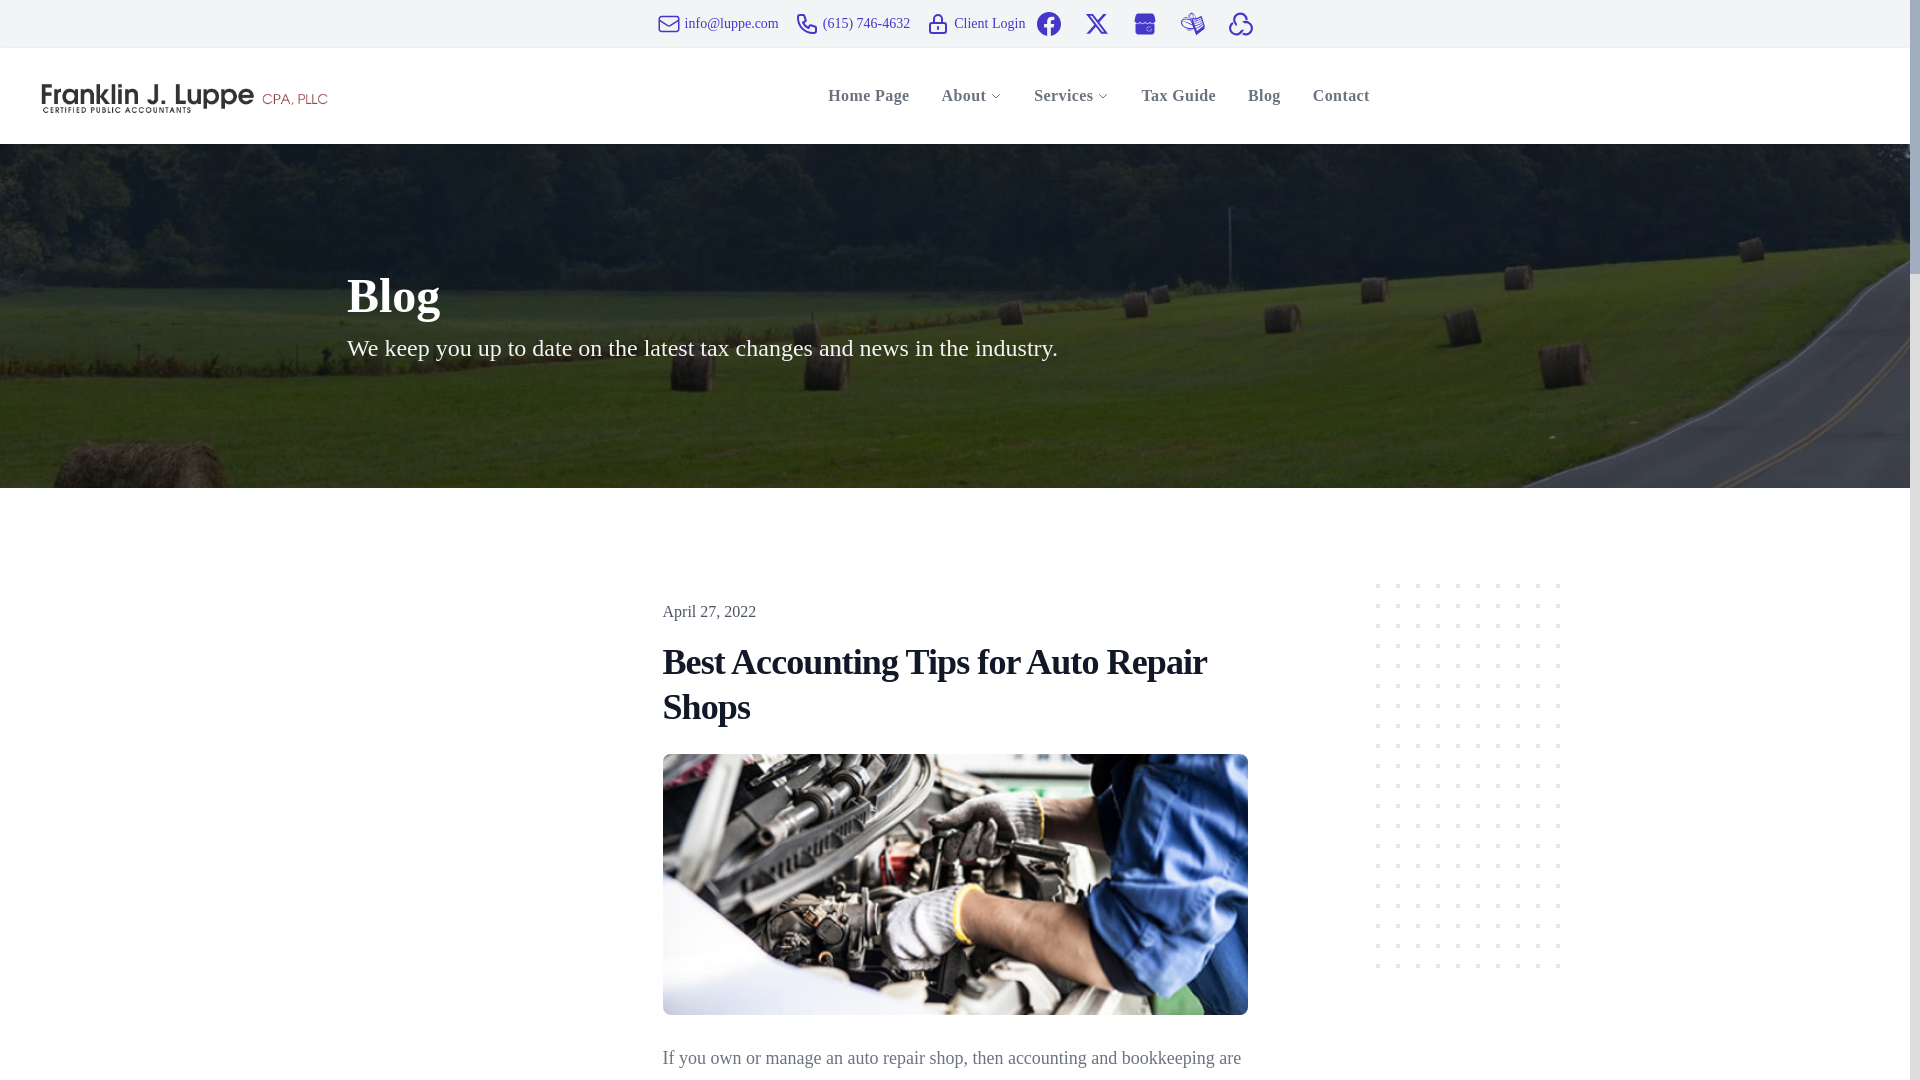 The image size is (1920, 1080). I want to click on Client Login, so click(938, 23).